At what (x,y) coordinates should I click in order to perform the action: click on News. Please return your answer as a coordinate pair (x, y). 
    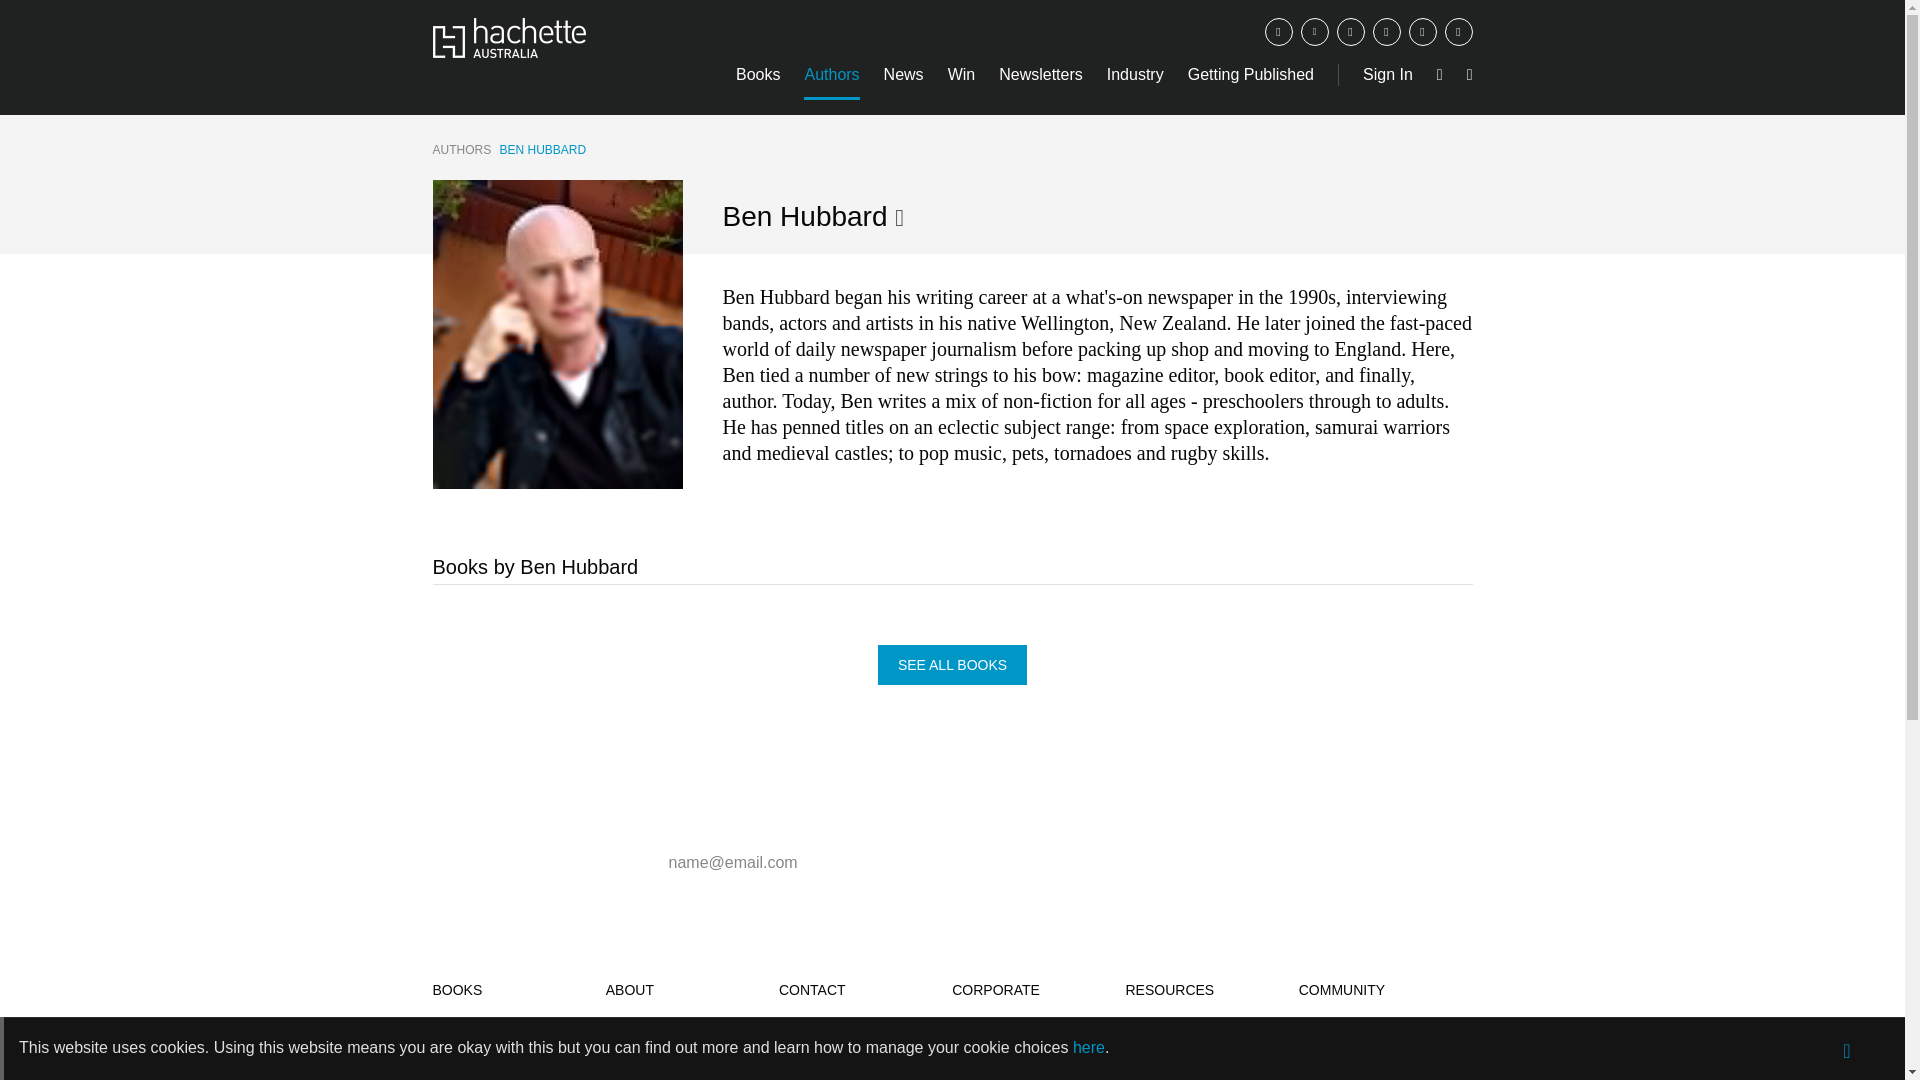
    Looking at the image, I should click on (903, 74).